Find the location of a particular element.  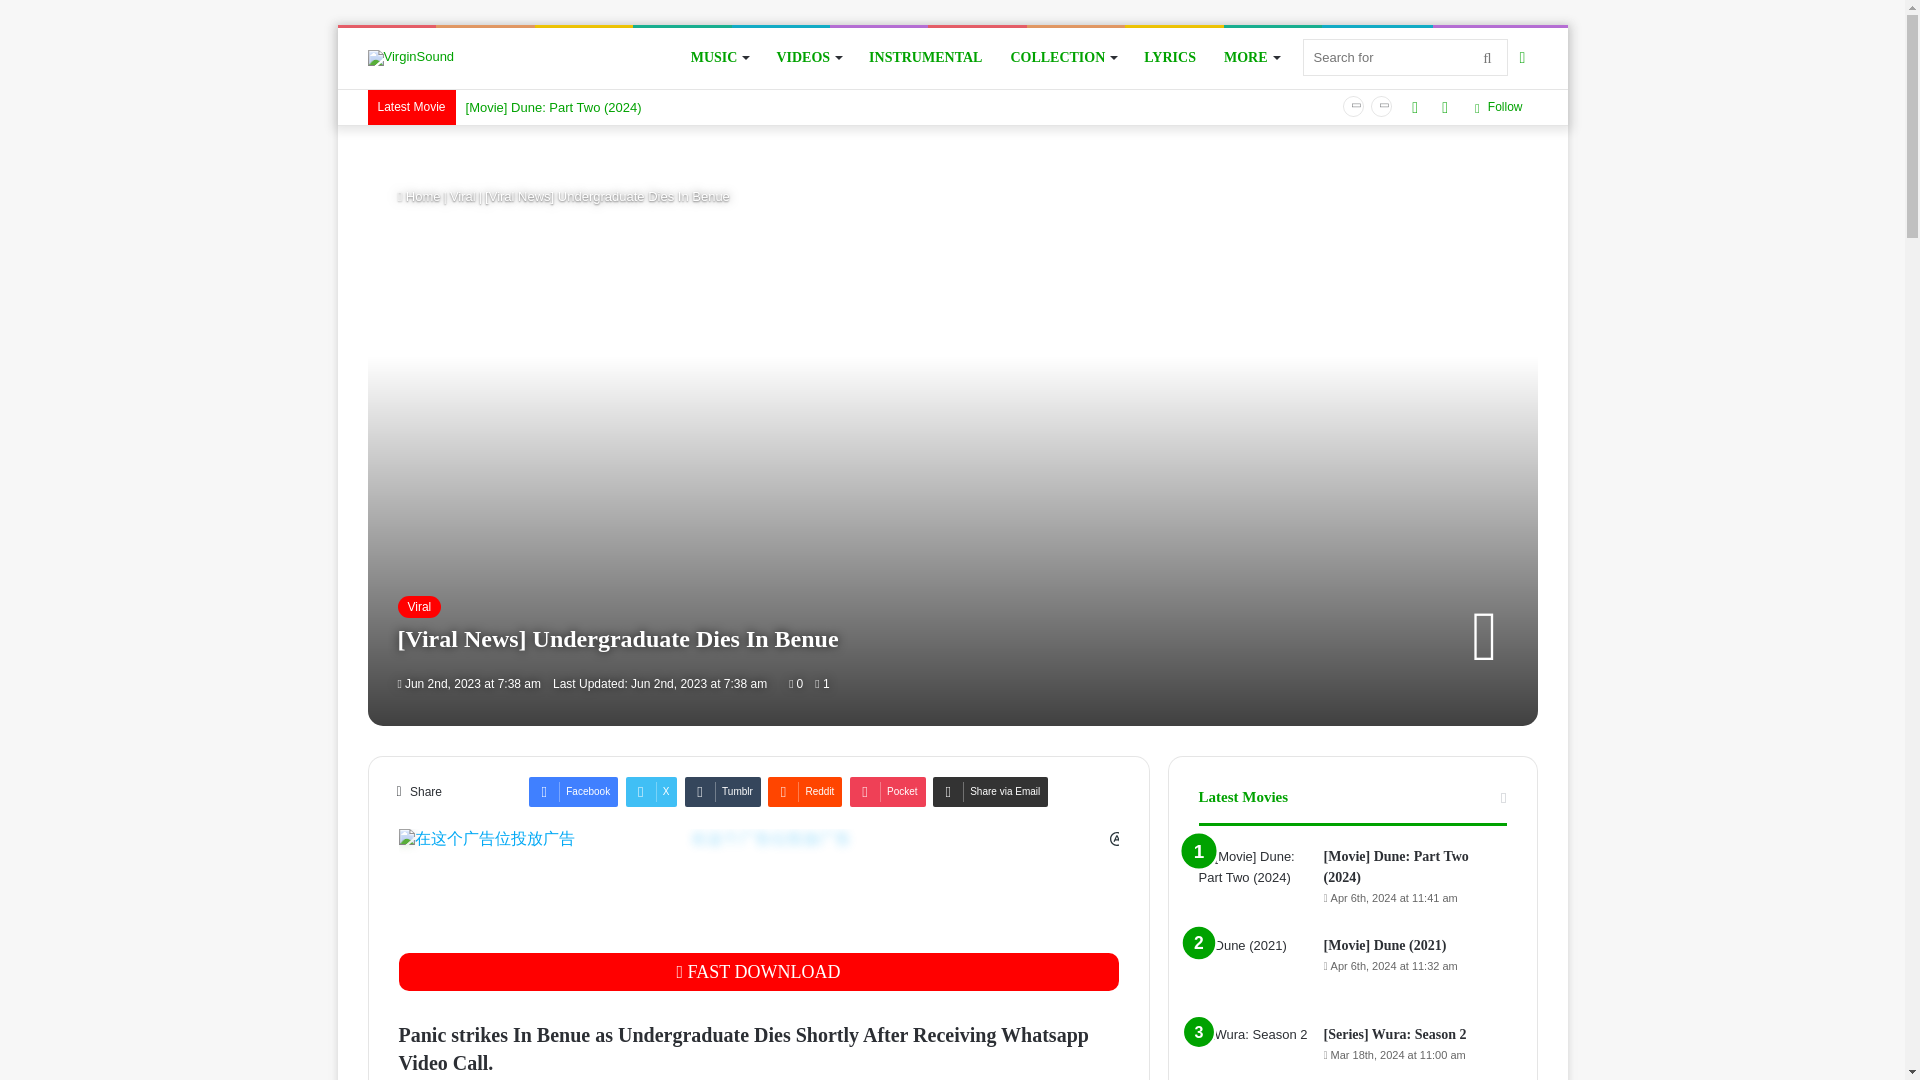

COLLECTION is located at coordinates (1063, 58).